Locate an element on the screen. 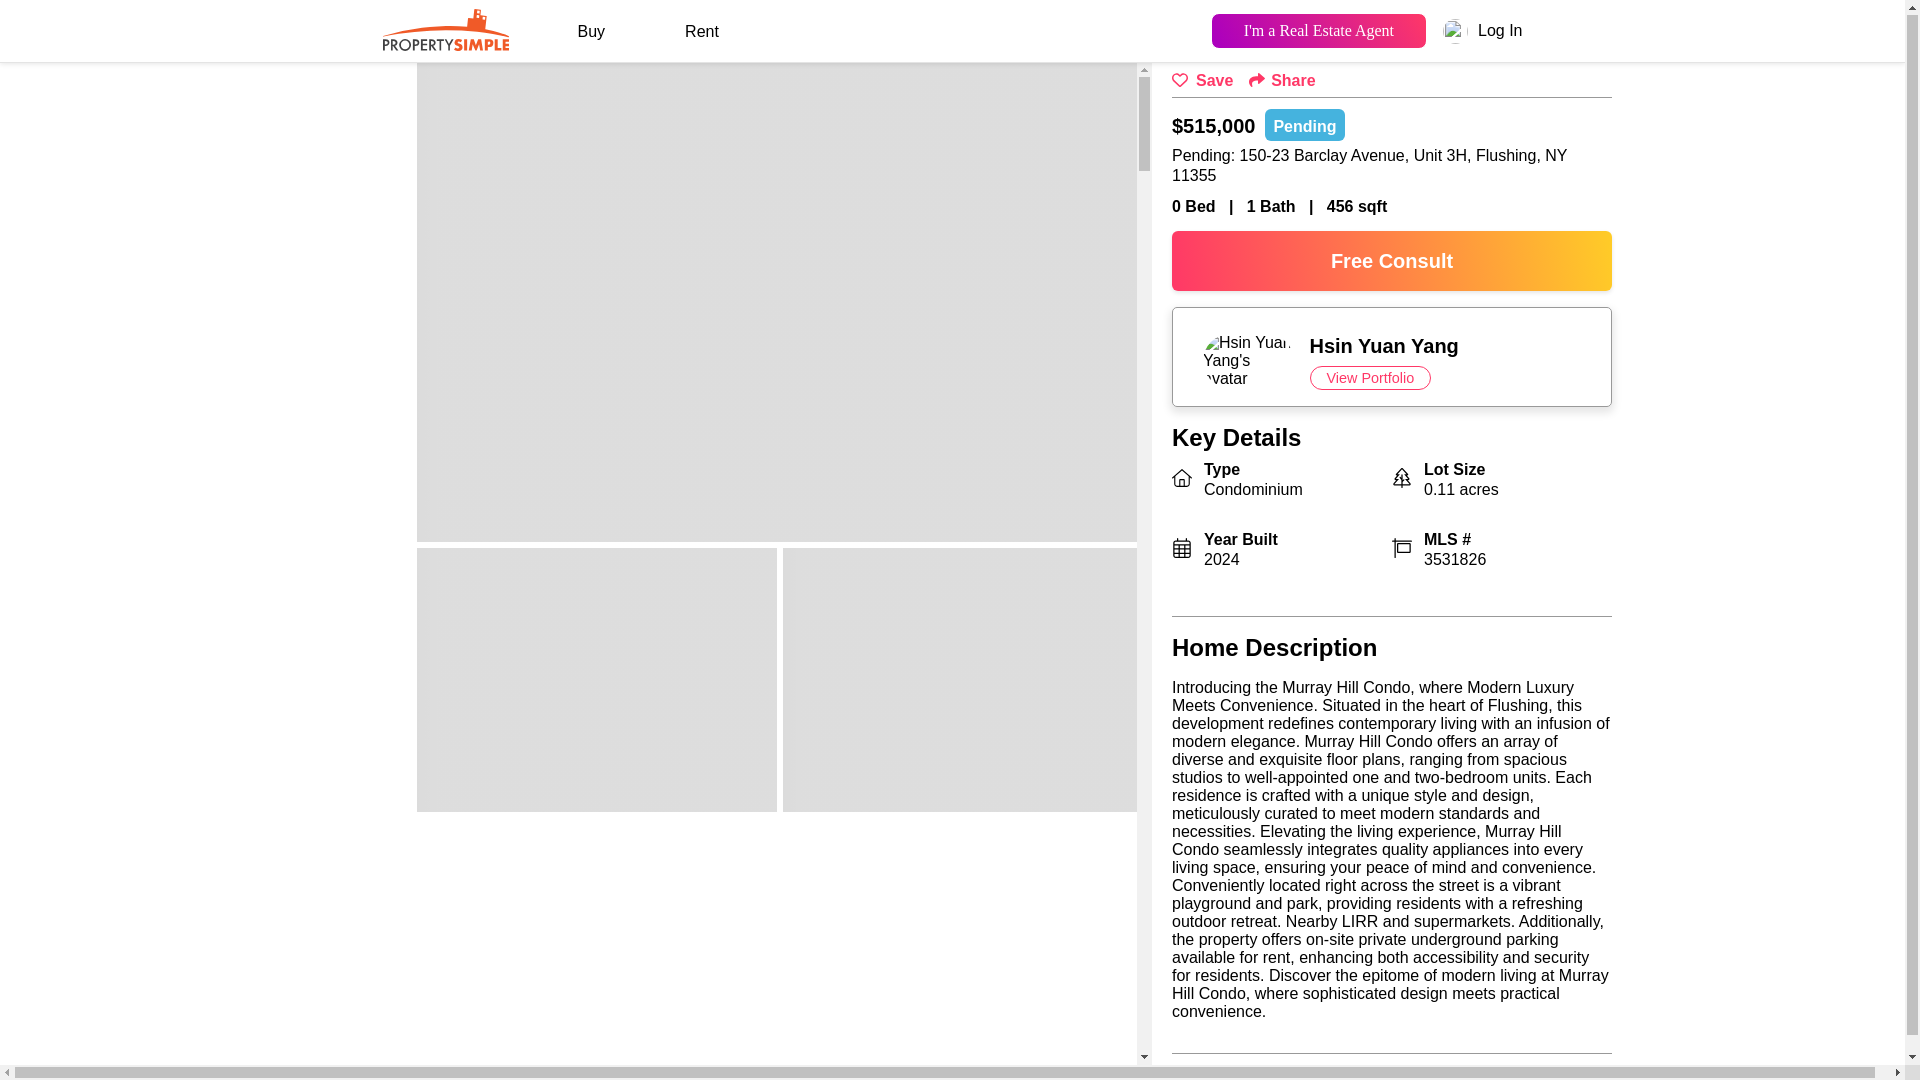  I'm a Real Estate Agent is located at coordinates (1318, 29).